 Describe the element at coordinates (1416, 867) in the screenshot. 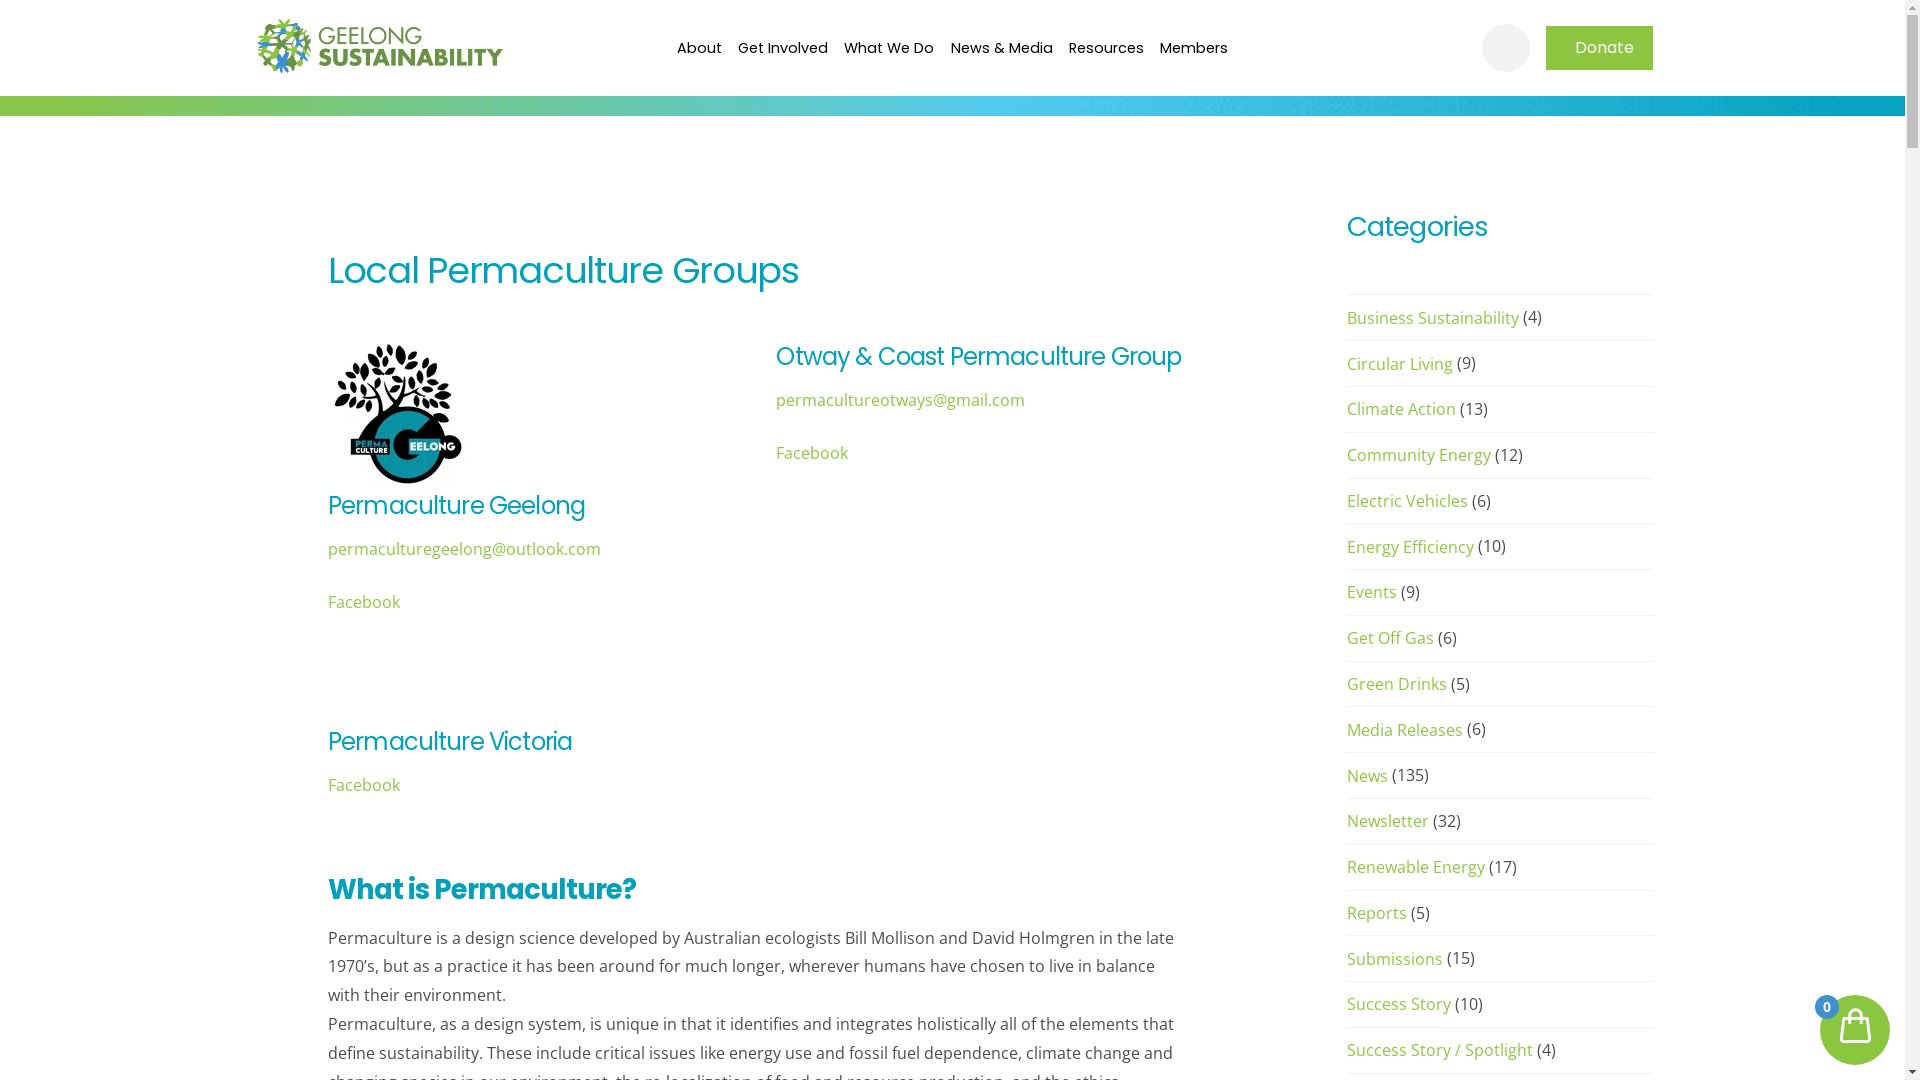

I see `Renewable Energy` at that location.